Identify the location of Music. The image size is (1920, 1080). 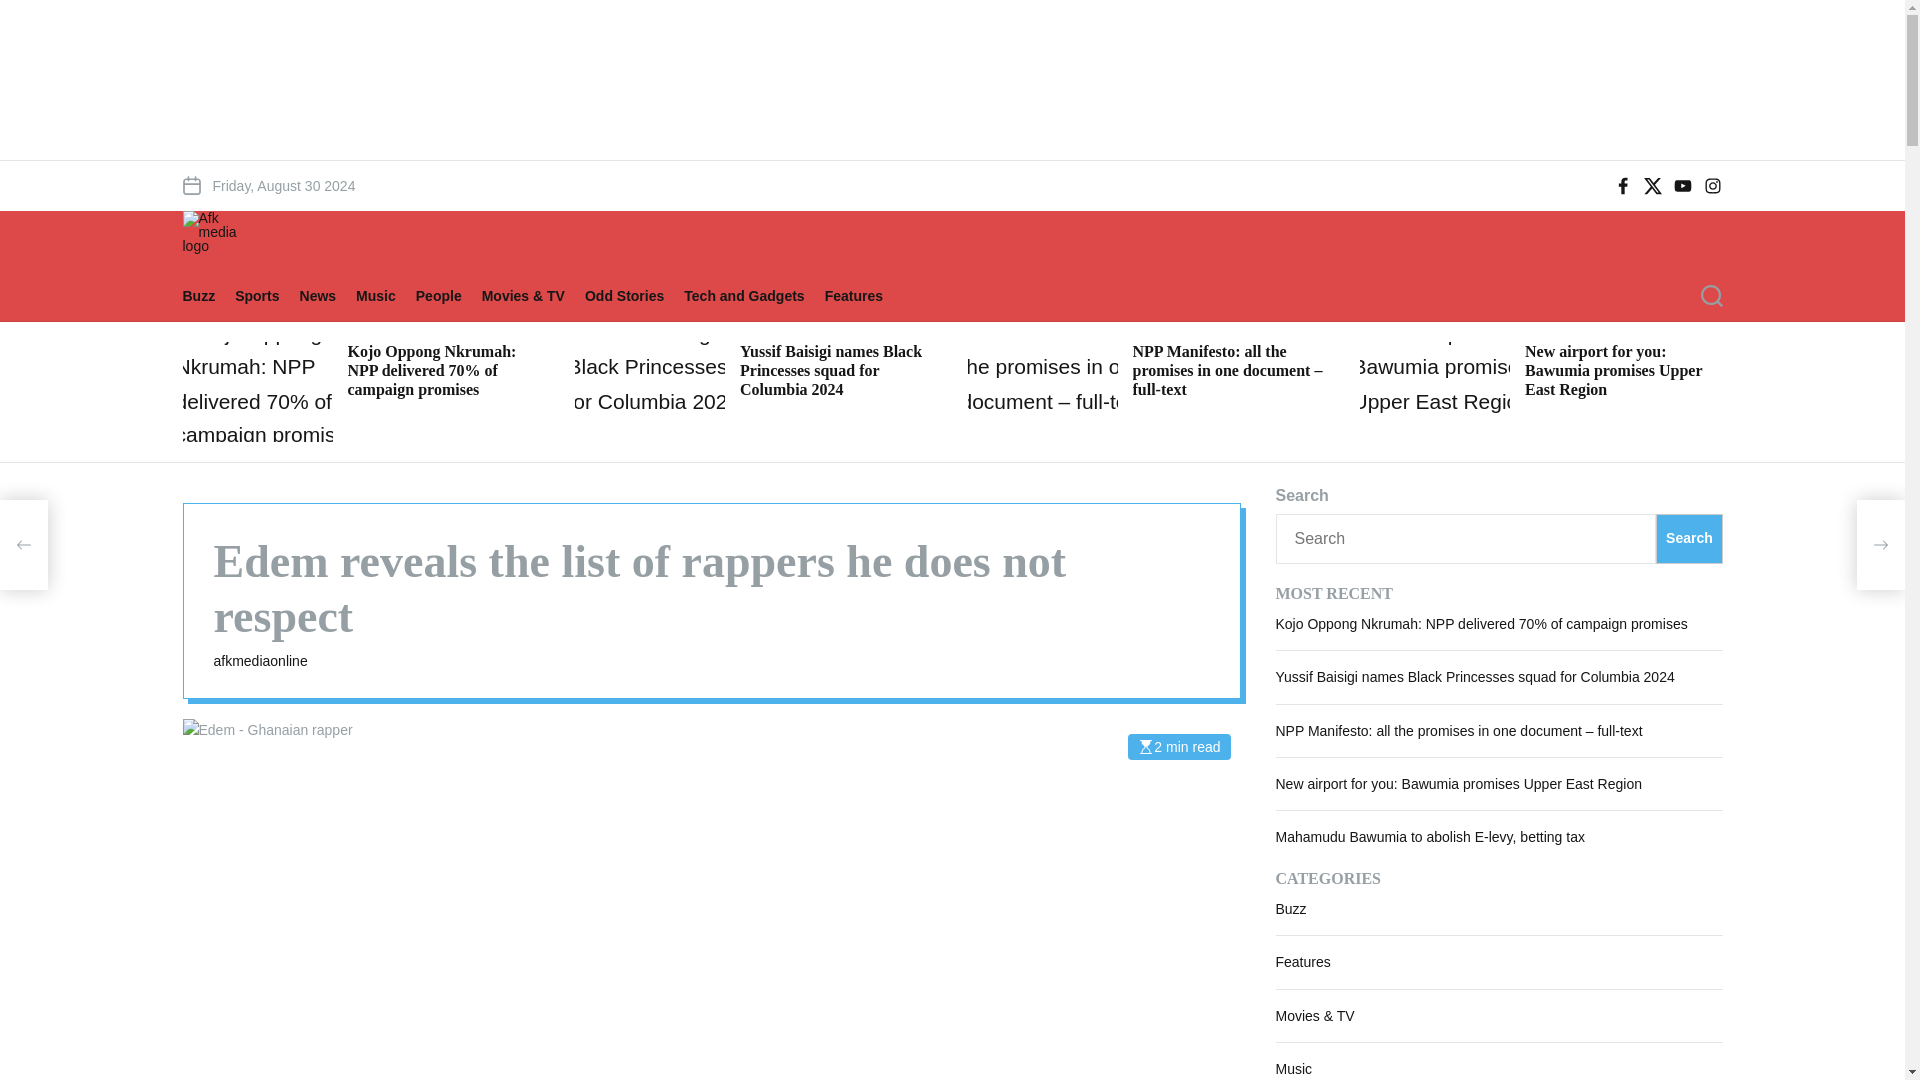
(386, 296).